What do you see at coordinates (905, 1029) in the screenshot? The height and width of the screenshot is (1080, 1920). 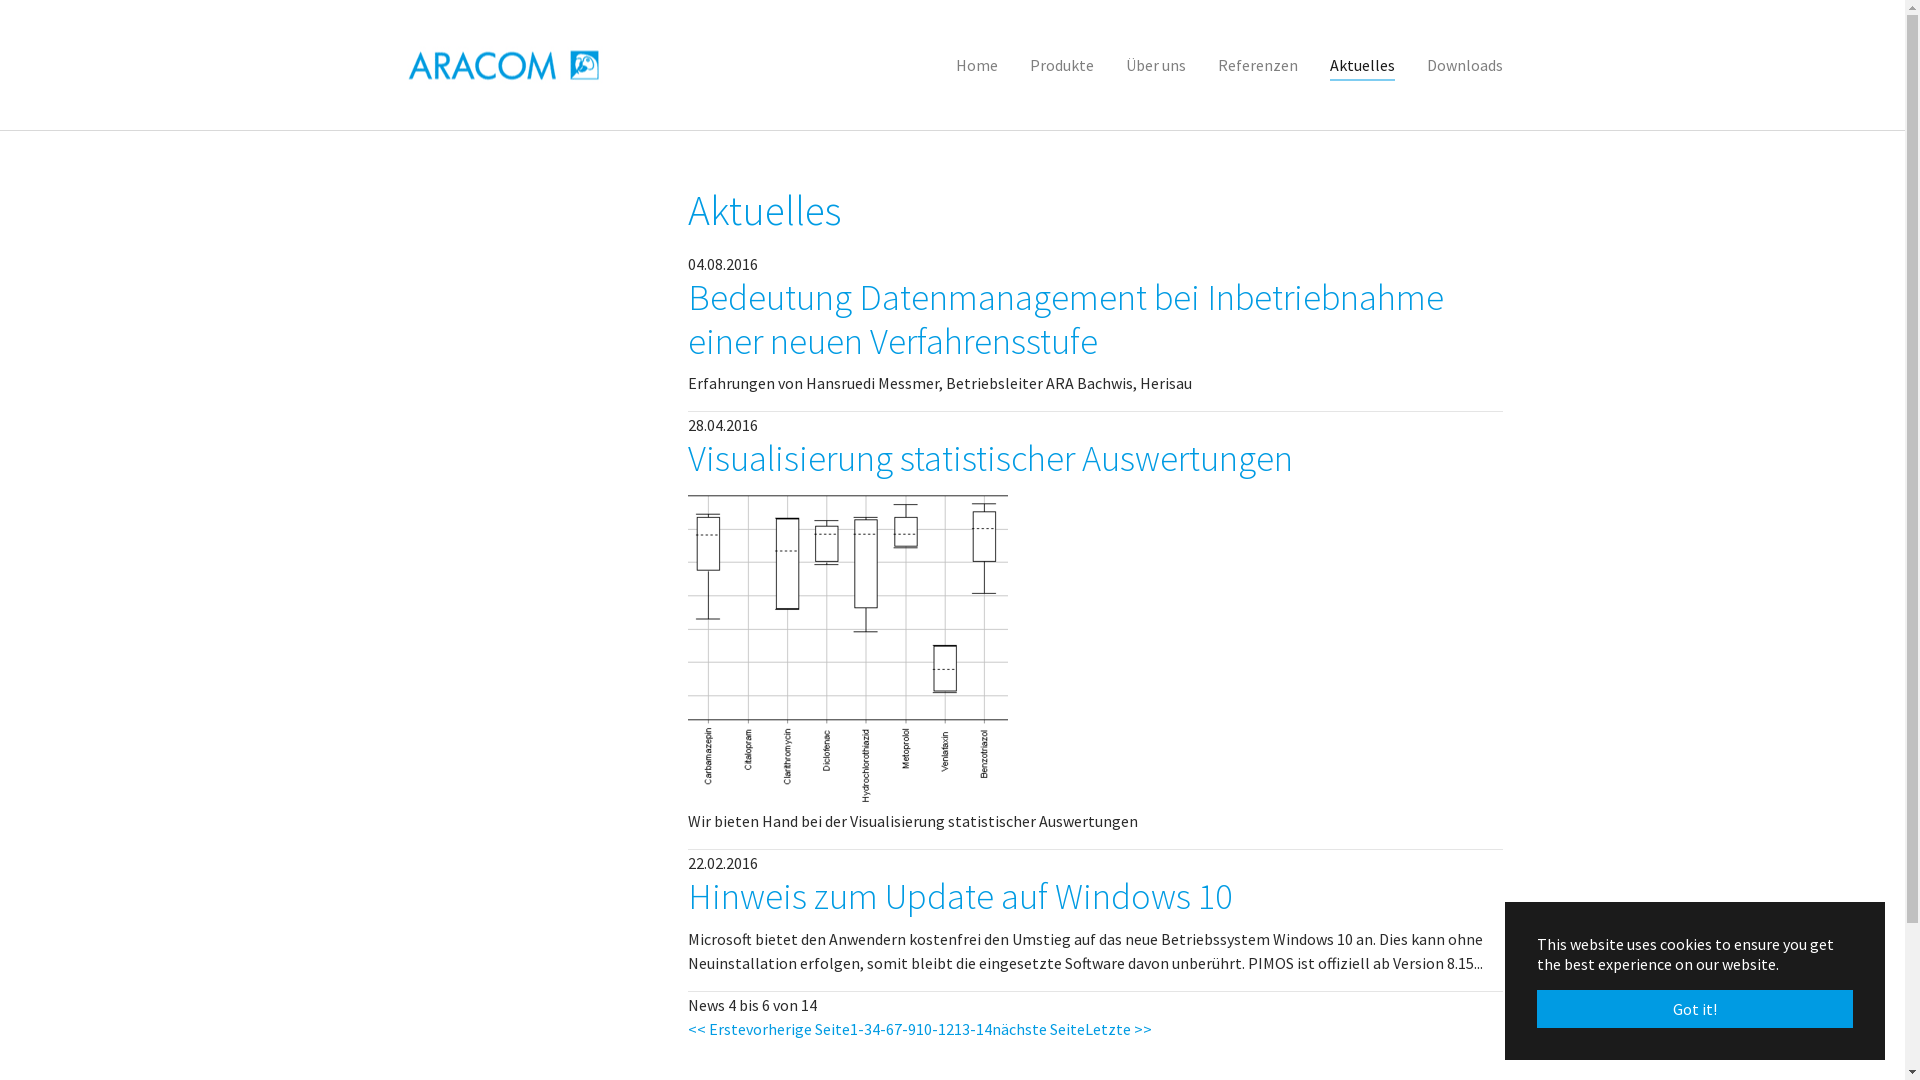 I see `7-9` at bounding box center [905, 1029].